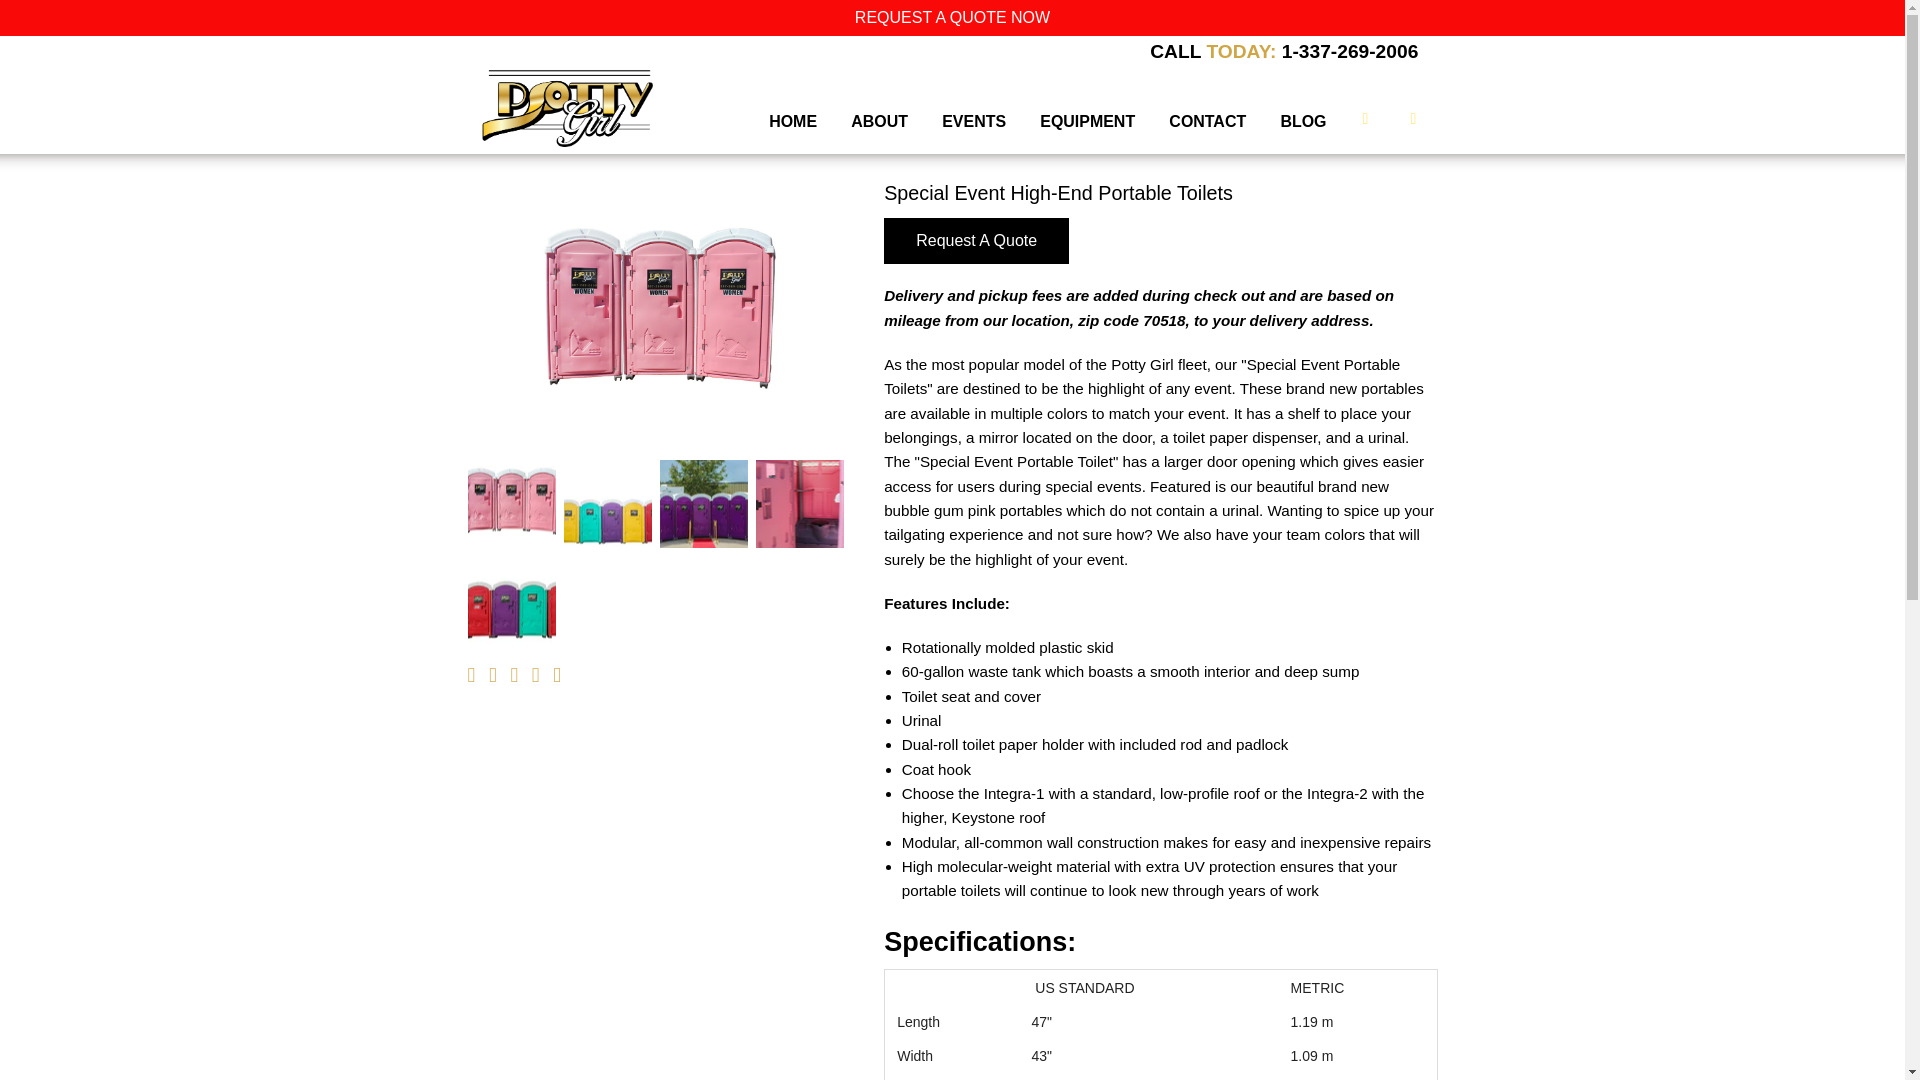  Describe the element at coordinates (1284, 48) in the screenshot. I see `CALL TODAY: 1-337-269-2006` at that location.